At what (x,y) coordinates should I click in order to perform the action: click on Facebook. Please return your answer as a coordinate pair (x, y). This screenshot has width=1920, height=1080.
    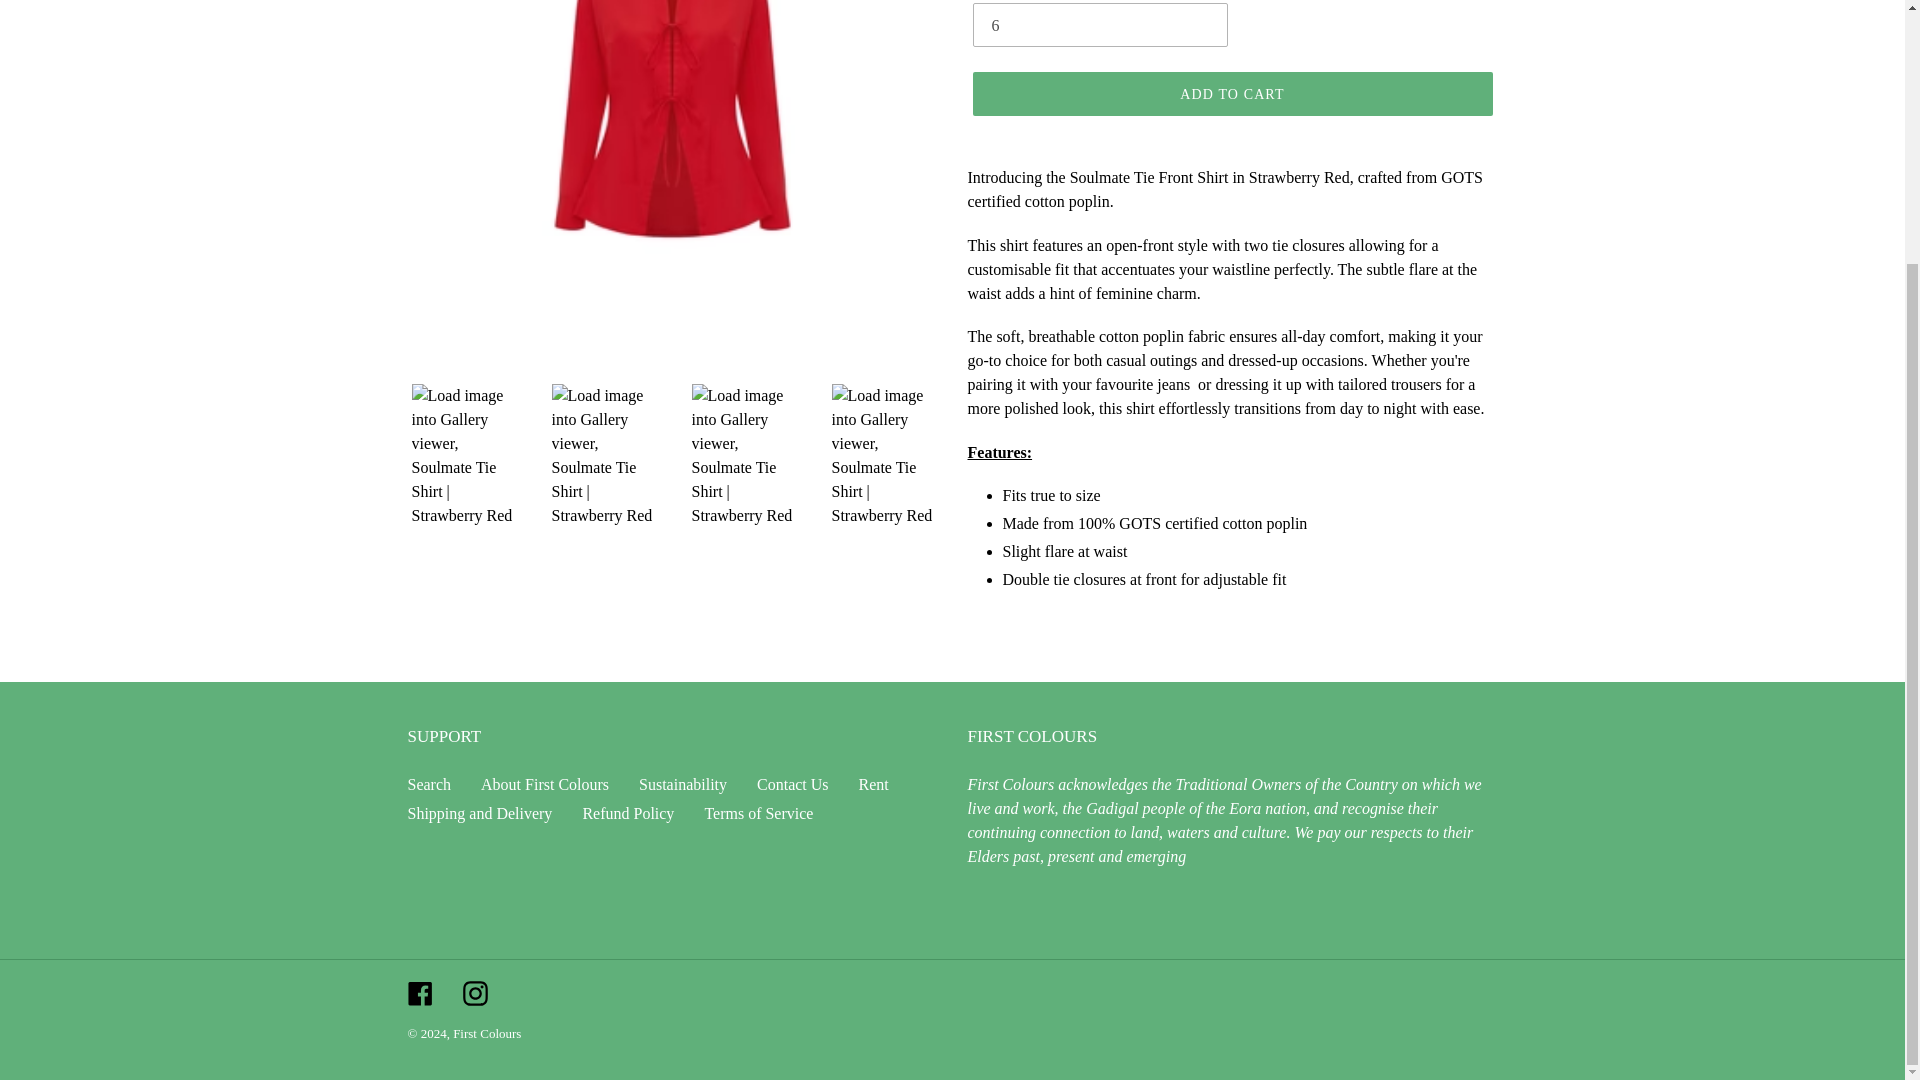
    Looking at the image, I should click on (420, 992).